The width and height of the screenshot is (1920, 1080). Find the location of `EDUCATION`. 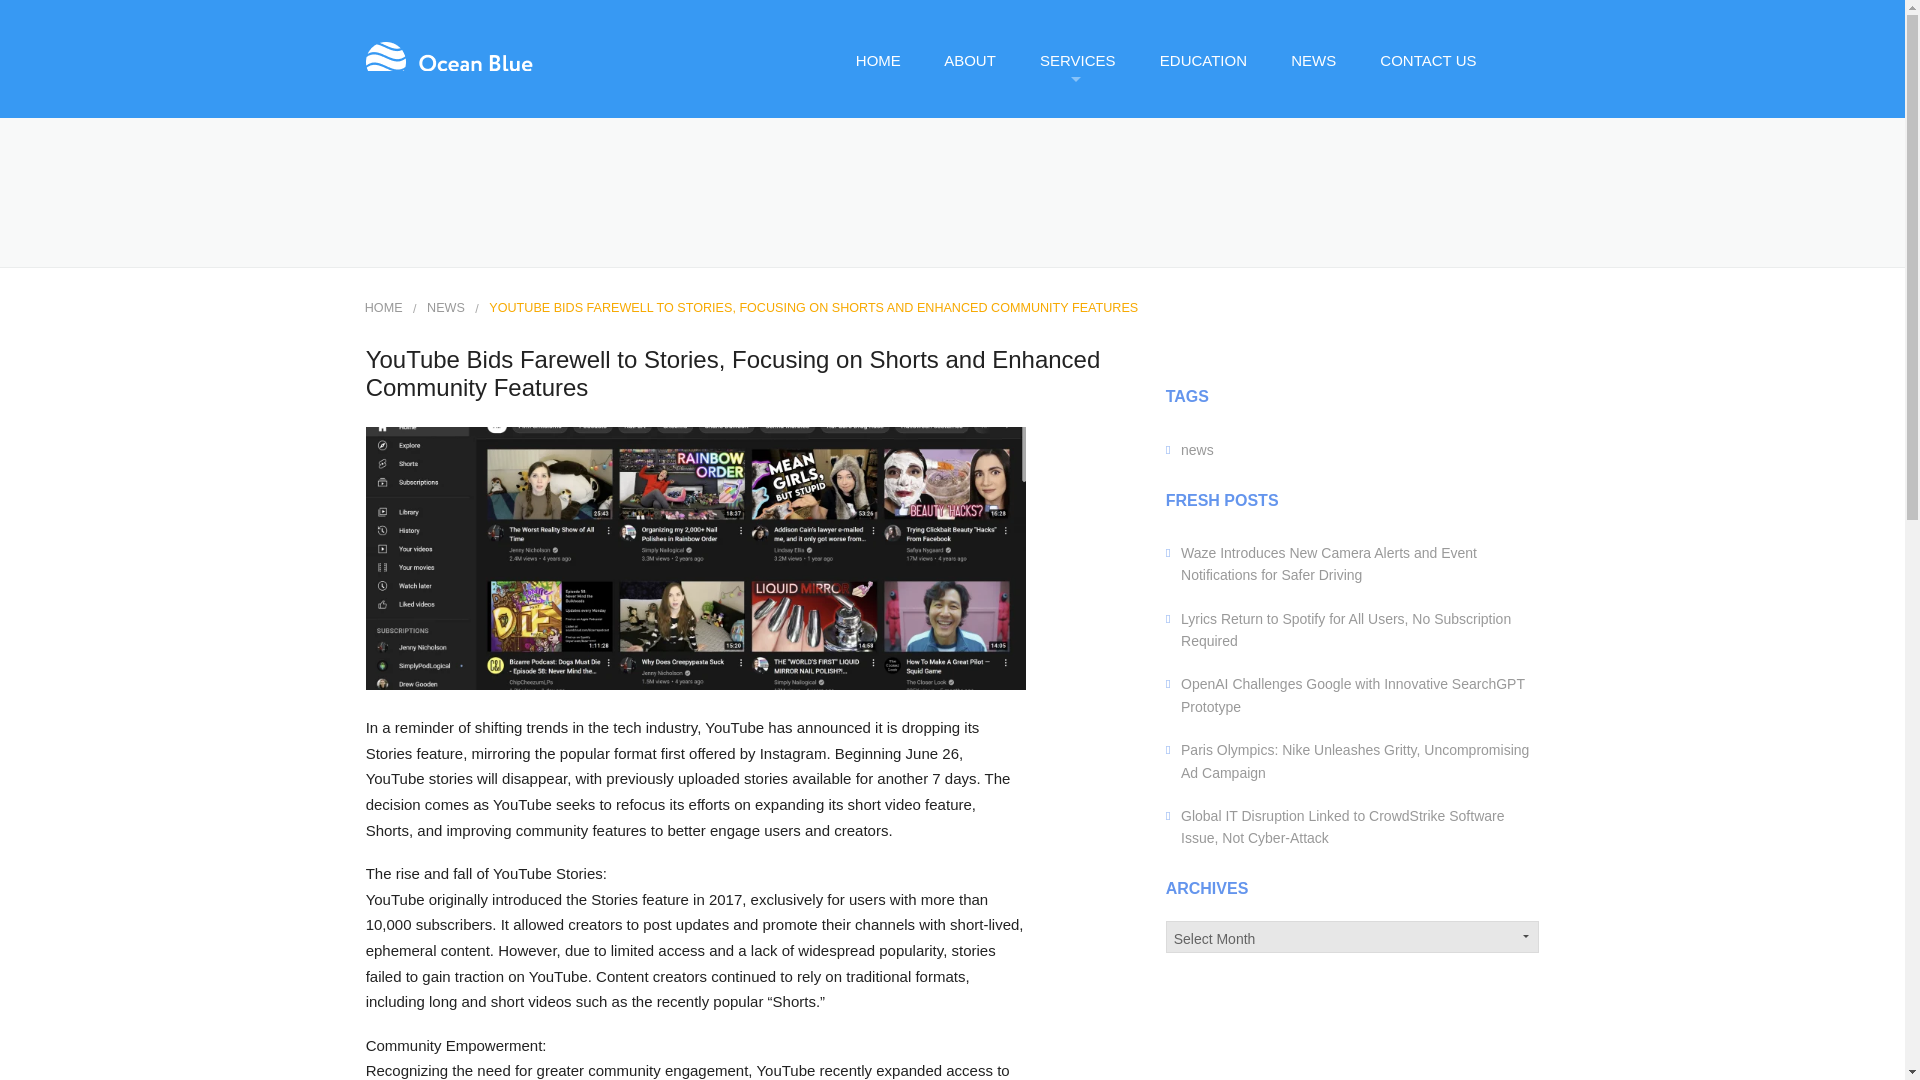

EDUCATION is located at coordinates (1202, 60).